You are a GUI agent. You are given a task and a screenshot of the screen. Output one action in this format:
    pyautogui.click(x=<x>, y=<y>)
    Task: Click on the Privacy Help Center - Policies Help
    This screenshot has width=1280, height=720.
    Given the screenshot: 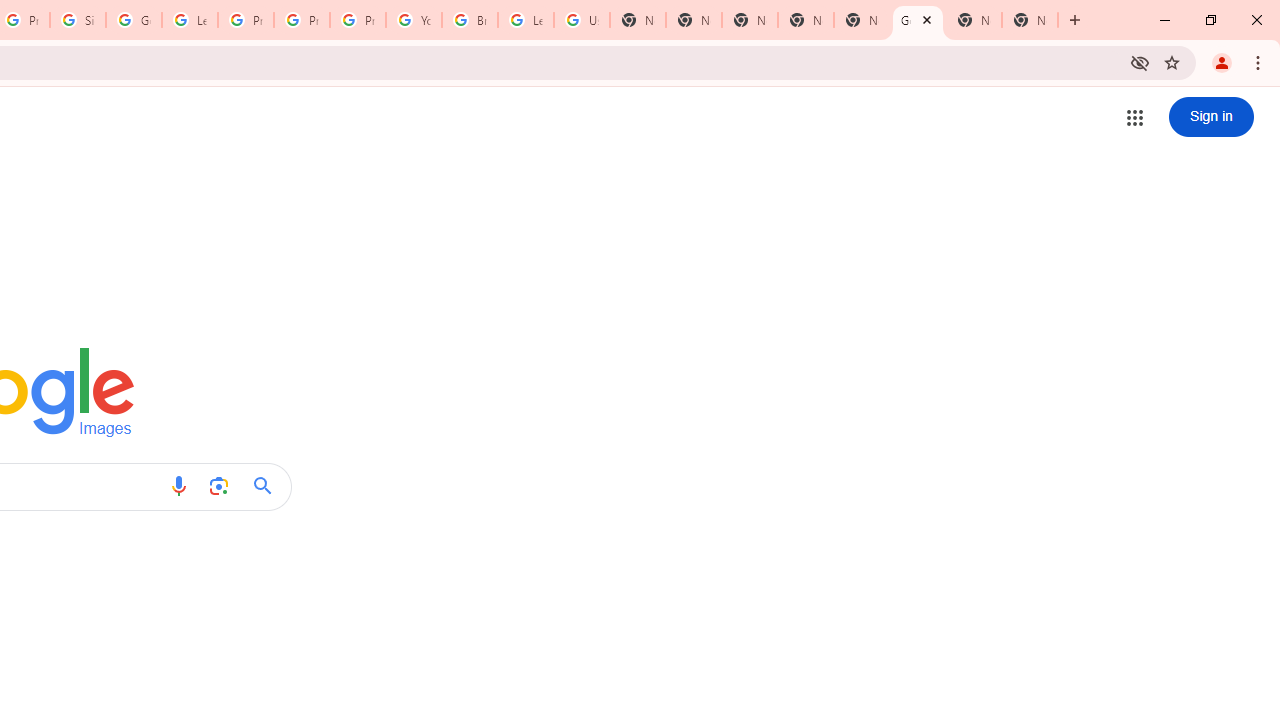 What is the action you would take?
    pyautogui.click(x=245, y=20)
    